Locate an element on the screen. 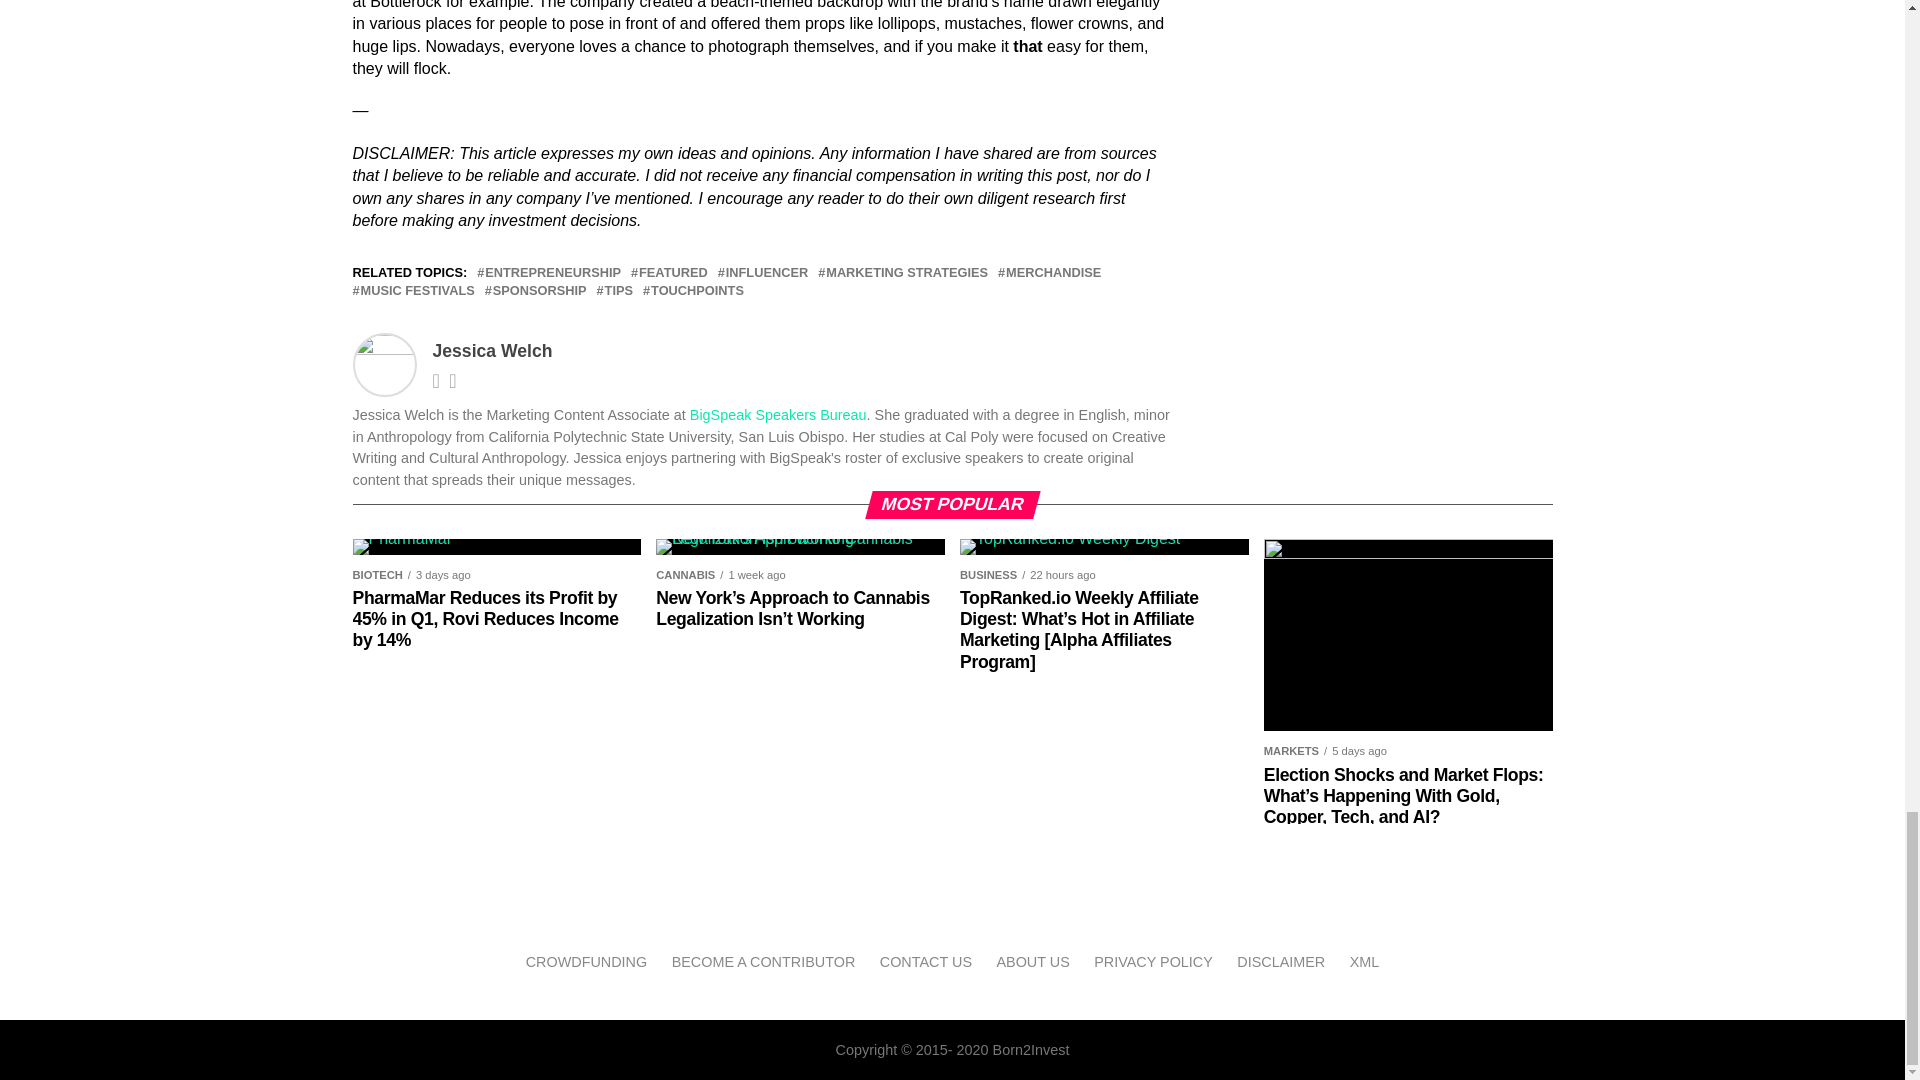 Image resolution: width=1920 pixels, height=1080 pixels. MUSIC FESTIVALS is located at coordinates (417, 292).